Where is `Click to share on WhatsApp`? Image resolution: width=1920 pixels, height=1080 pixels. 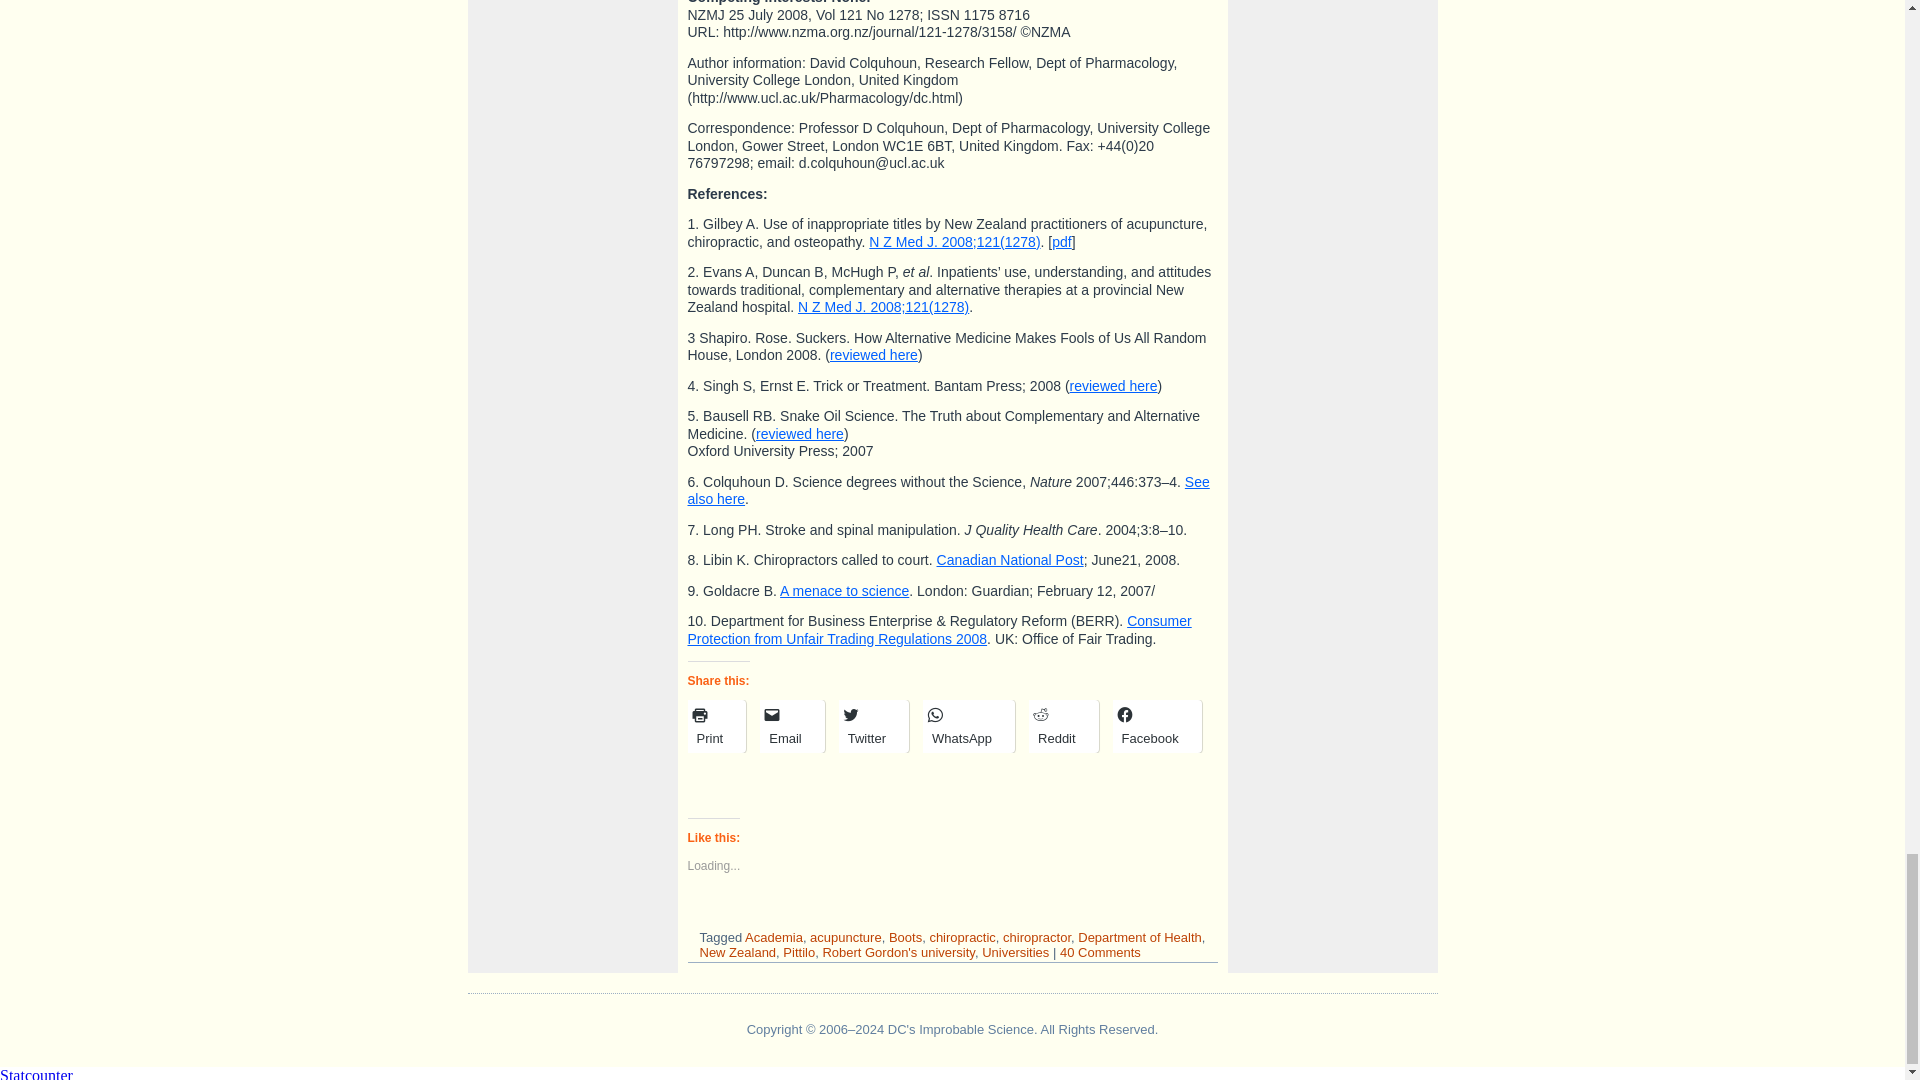 Click to share on WhatsApp is located at coordinates (966, 726).